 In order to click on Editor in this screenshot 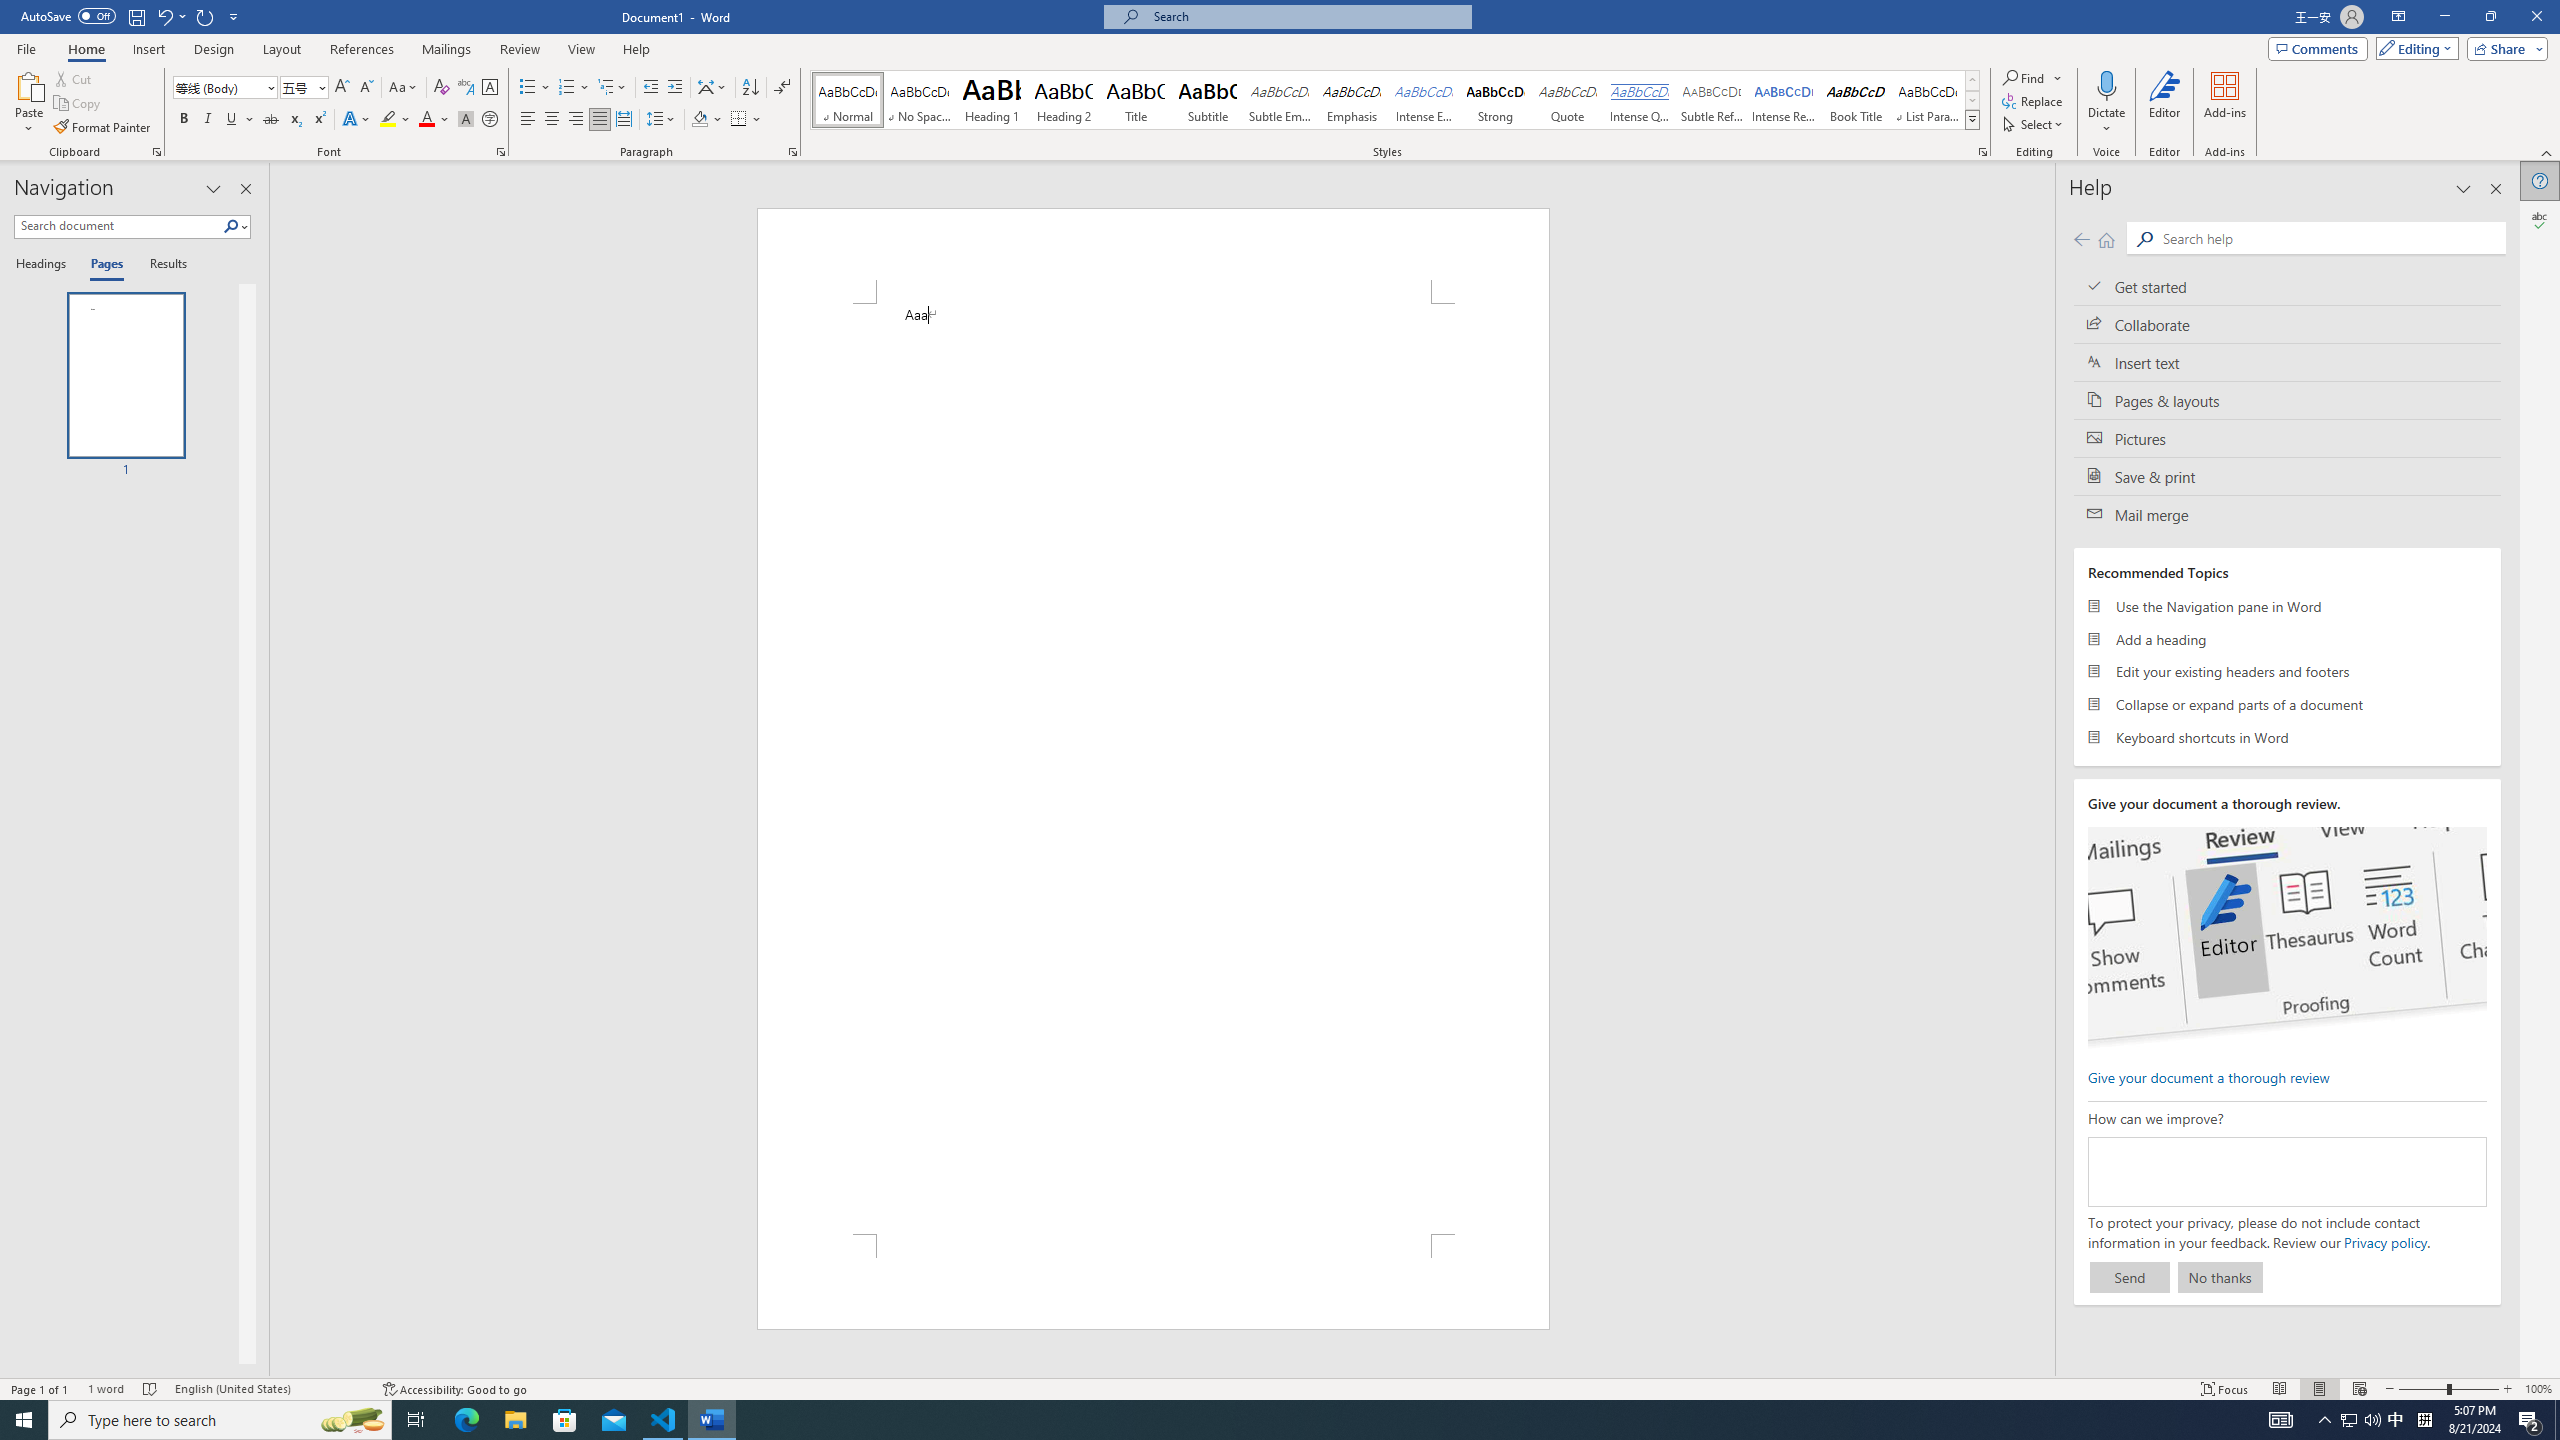, I will do `click(2540, 220)`.